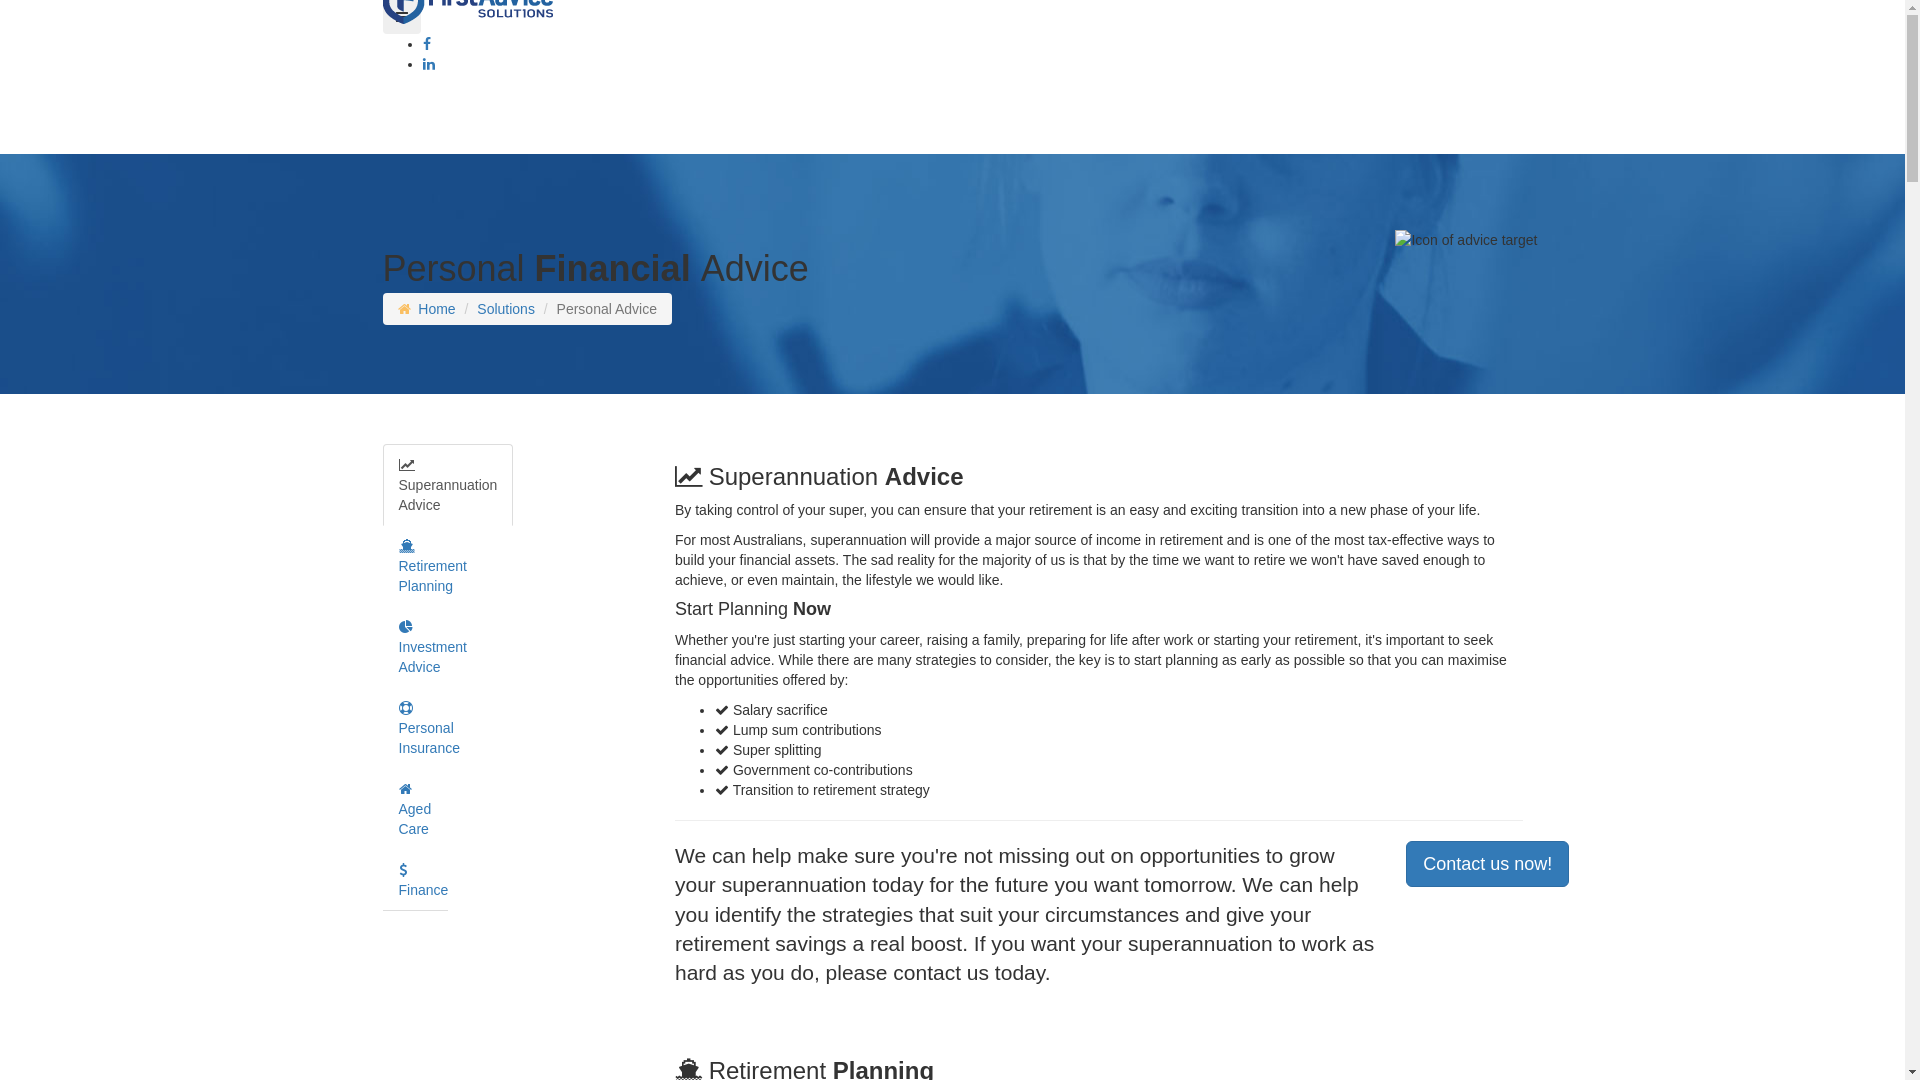 Image resolution: width=1920 pixels, height=1080 pixels. Describe the element at coordinates (1488, 864) in the screenshot. I see `Contact us now!` at that location.